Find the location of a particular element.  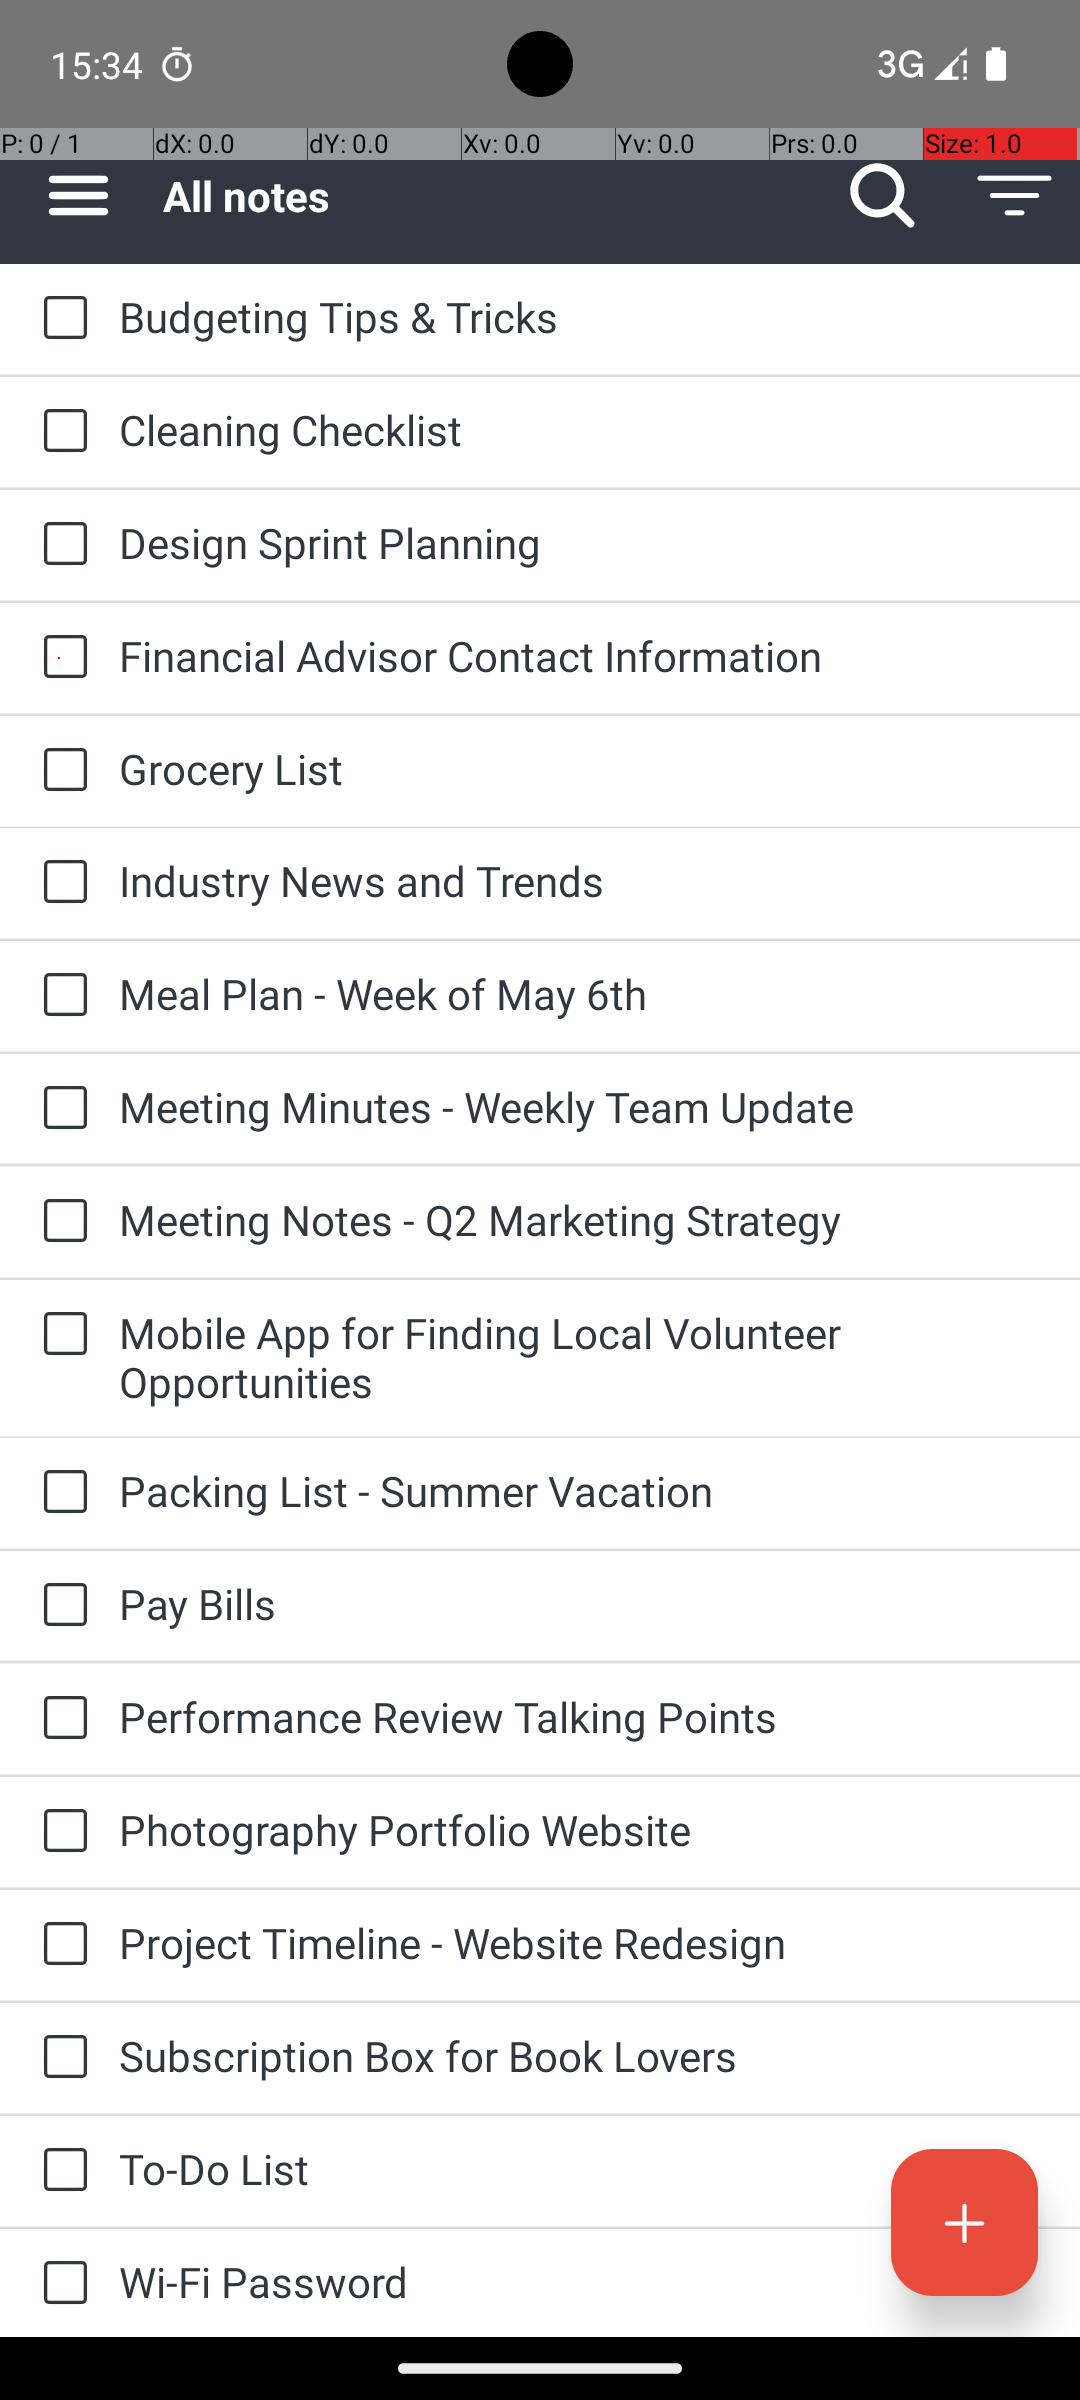

Cleaning Checklist is located at coordinates (580, 430).